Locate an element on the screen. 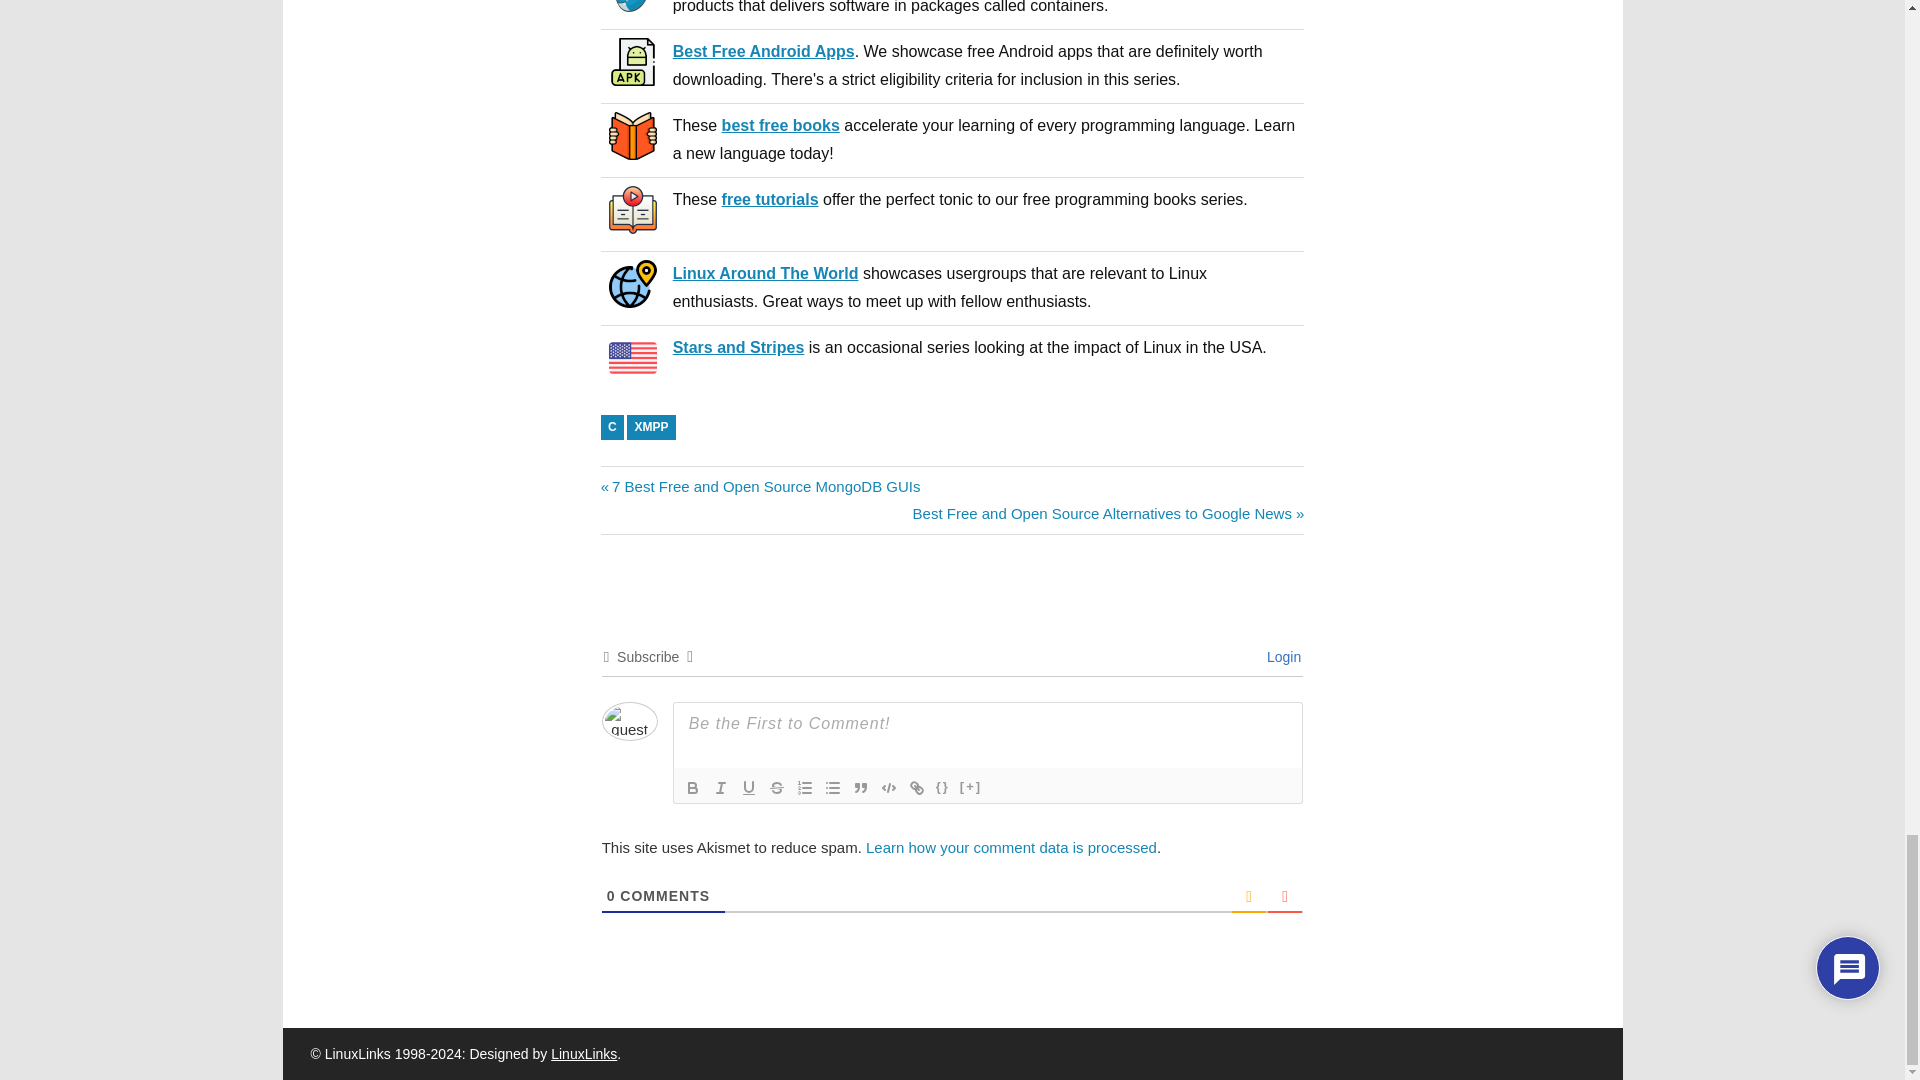 Image resolution: width=1920 pixels, height=1080 pixels. Bold is located at coordinates (692, 788).